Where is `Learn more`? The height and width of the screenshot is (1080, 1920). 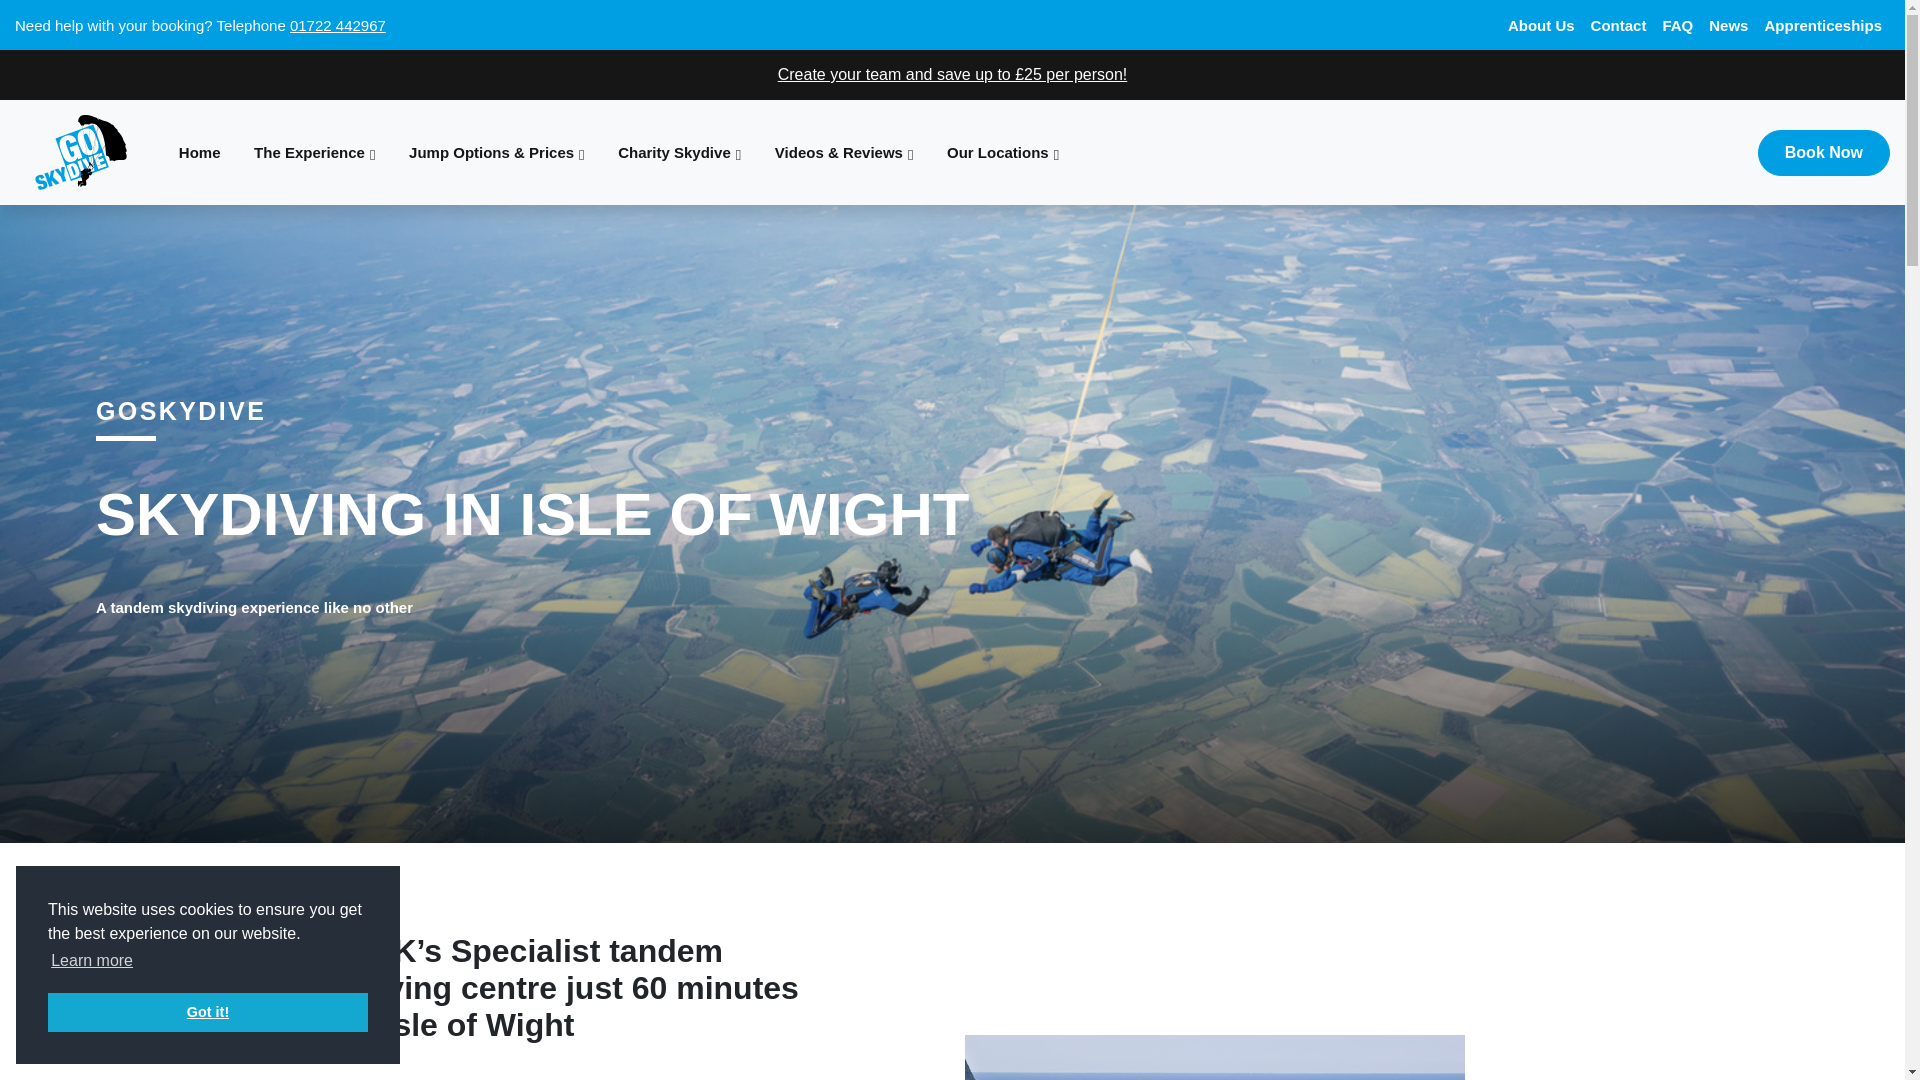
Learn more is located at coordinates (92, 961).